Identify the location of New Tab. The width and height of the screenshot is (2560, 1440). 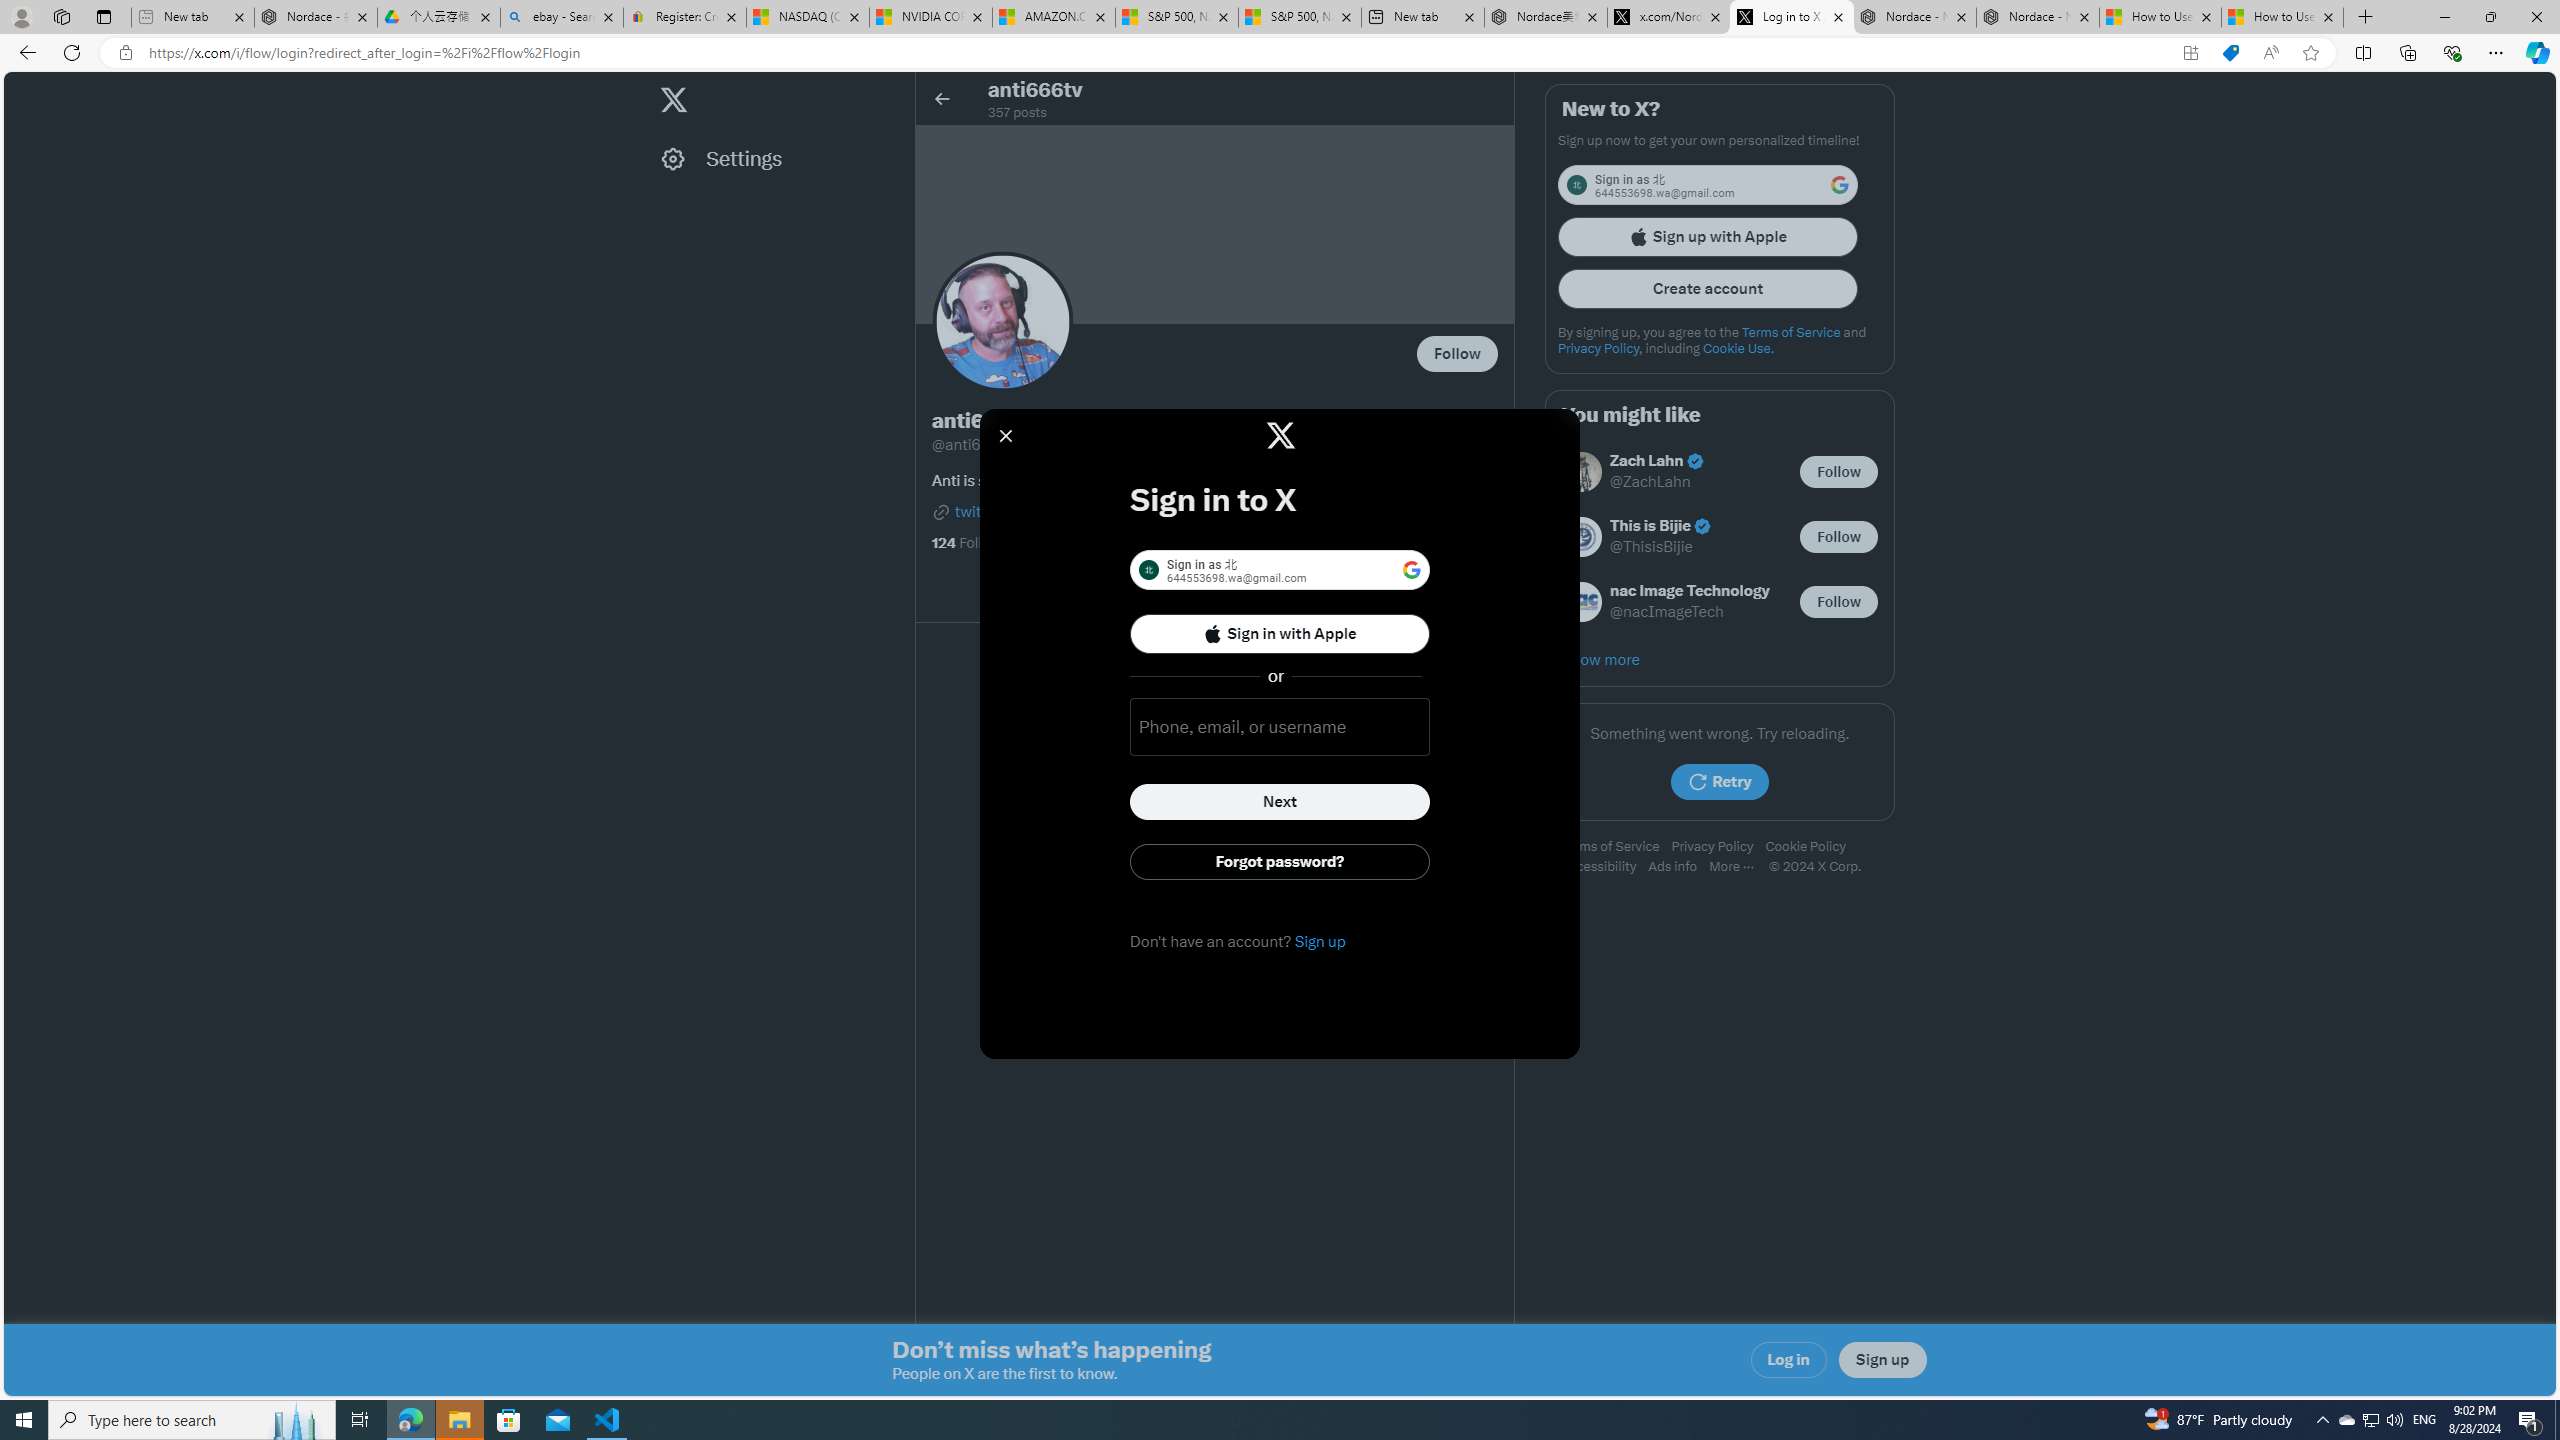
(2366, 17).